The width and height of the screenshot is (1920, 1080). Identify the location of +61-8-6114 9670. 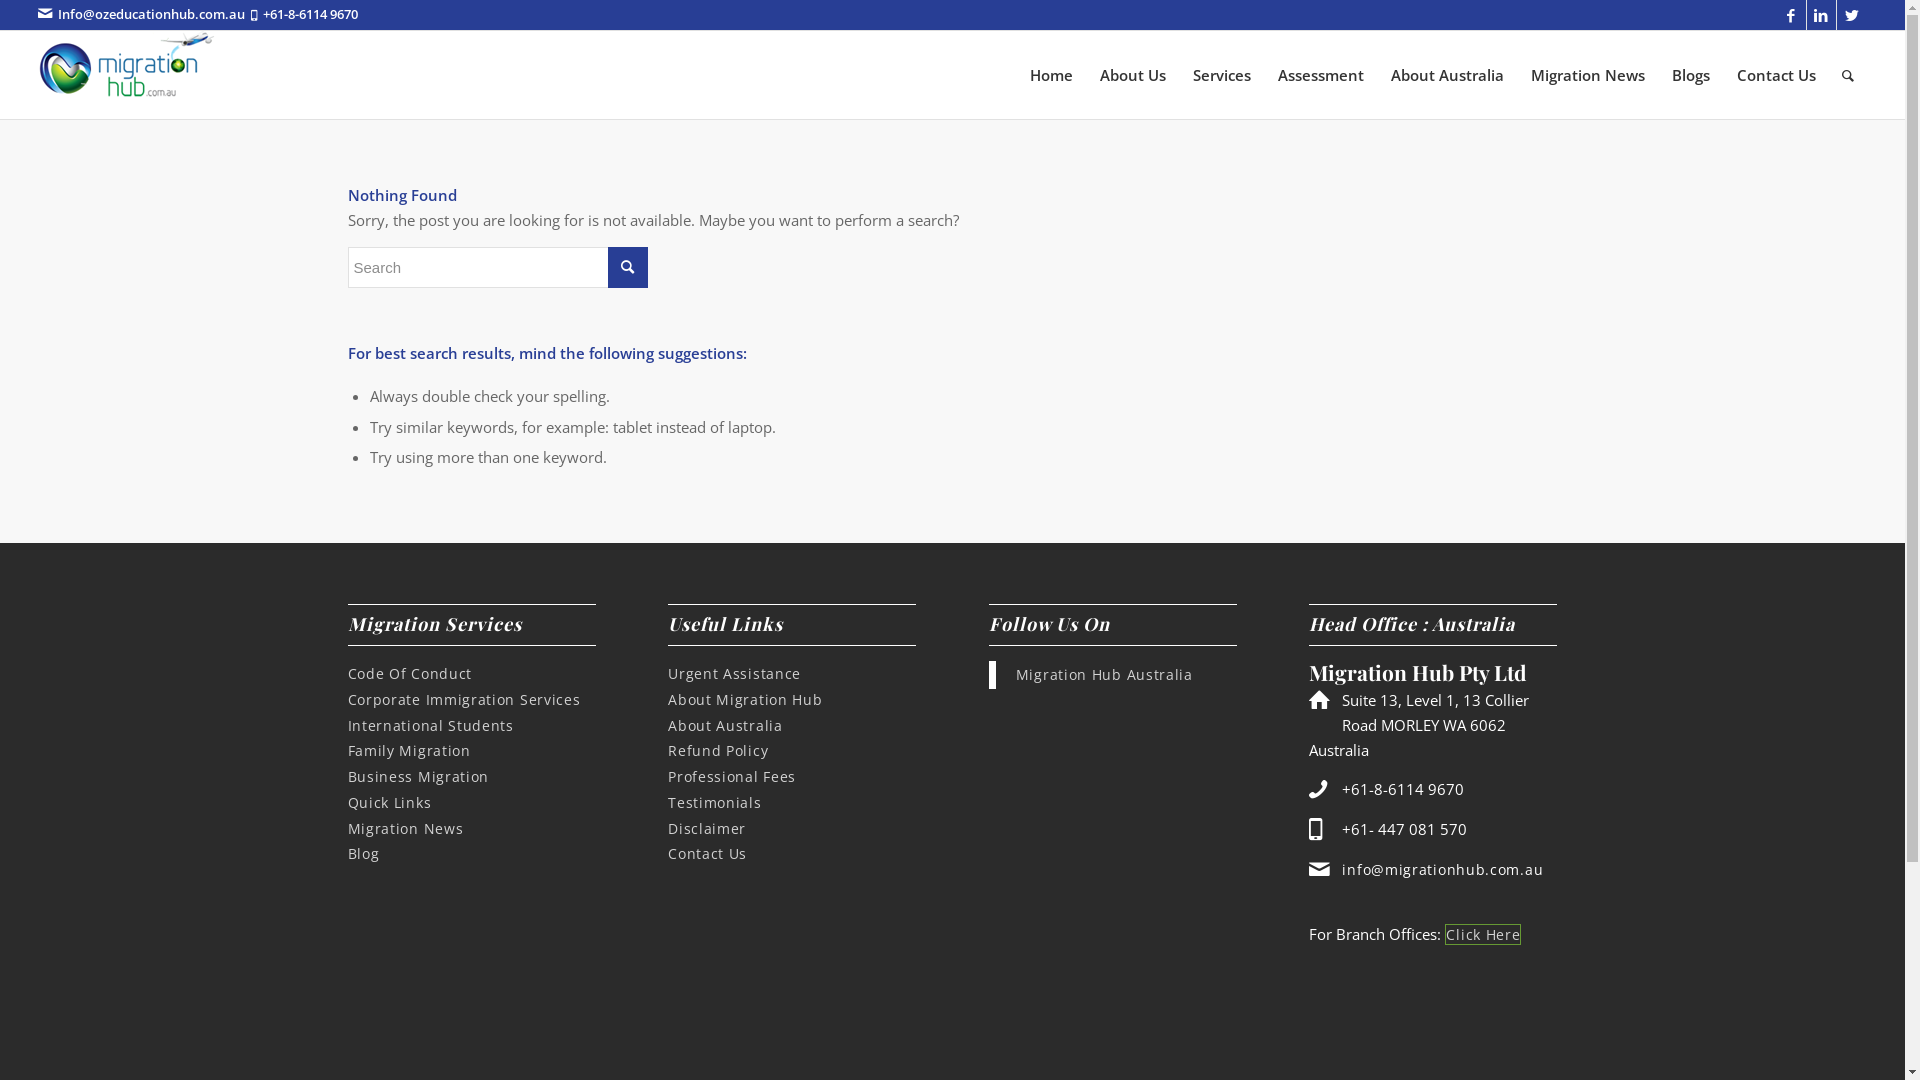
(310, 14).